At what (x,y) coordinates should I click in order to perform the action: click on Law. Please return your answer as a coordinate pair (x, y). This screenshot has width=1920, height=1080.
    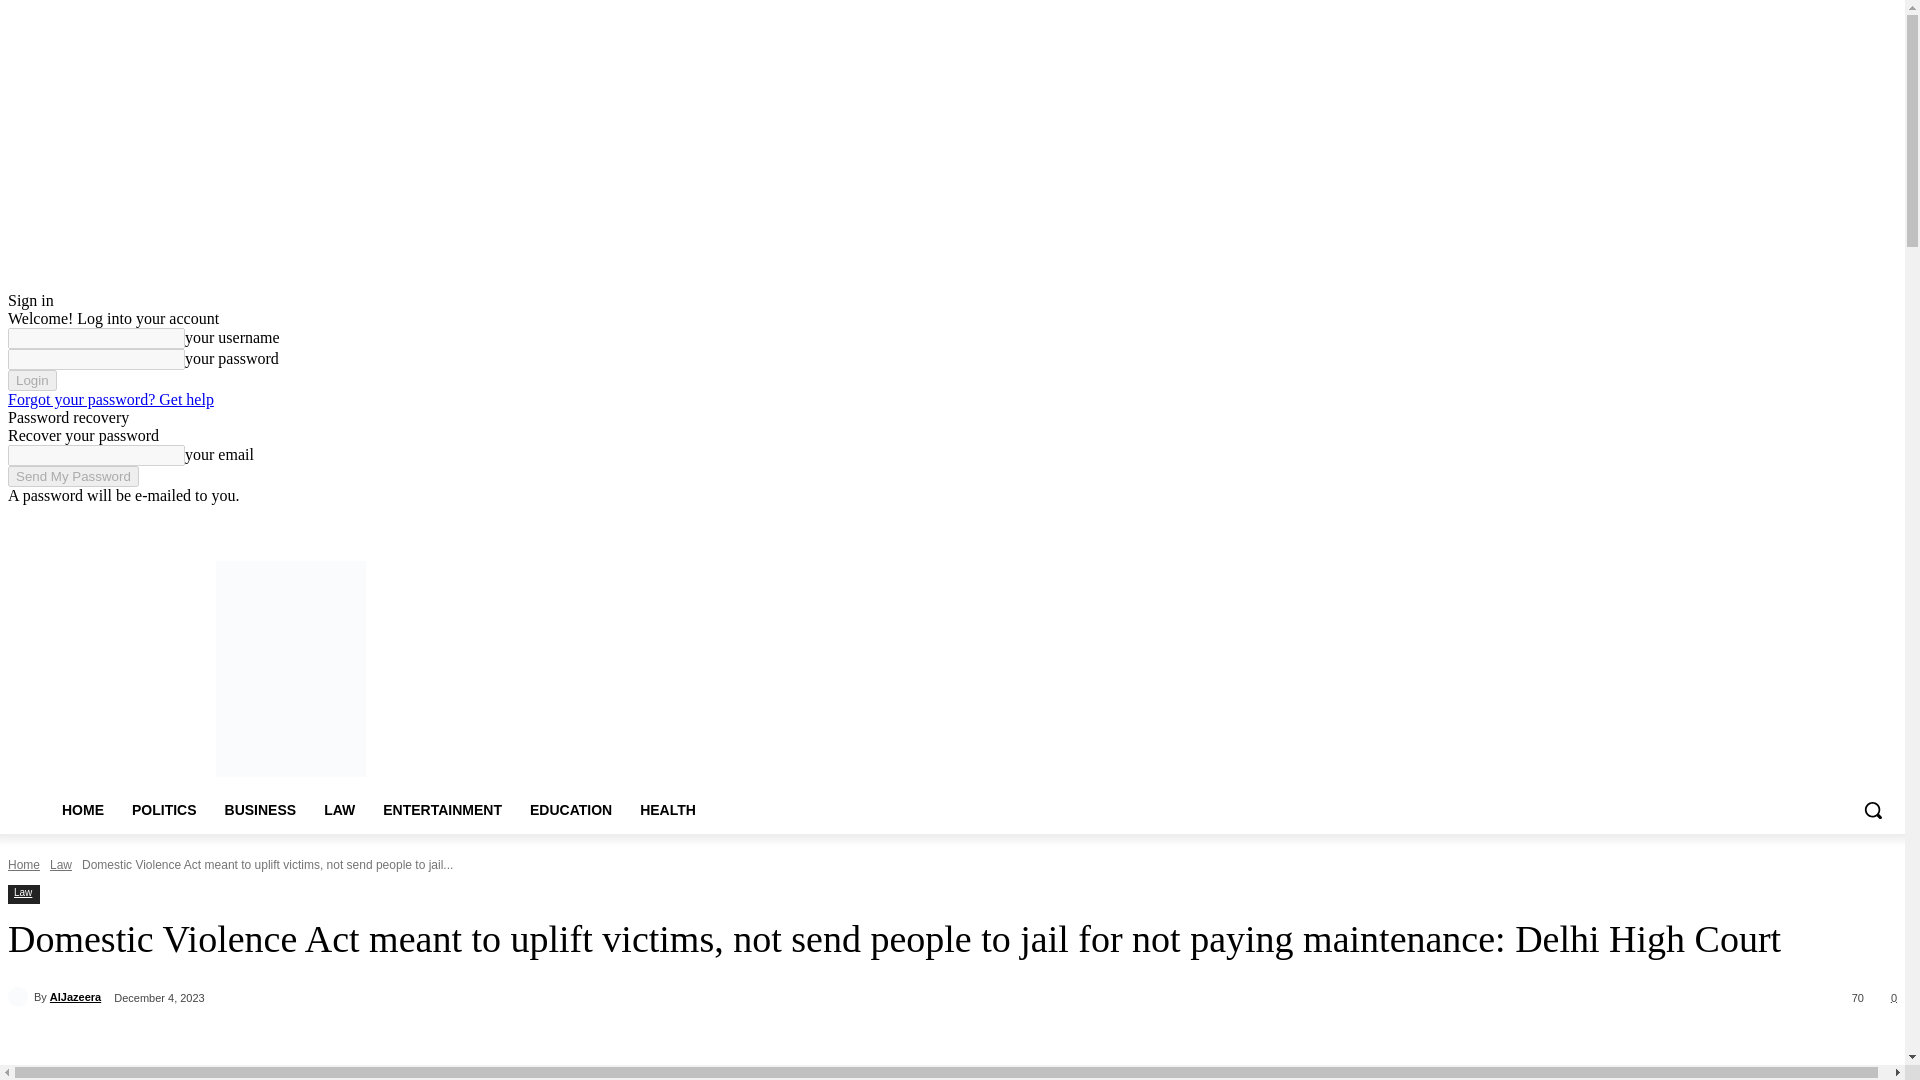
    Looking at the image, I should click on (22, 892).